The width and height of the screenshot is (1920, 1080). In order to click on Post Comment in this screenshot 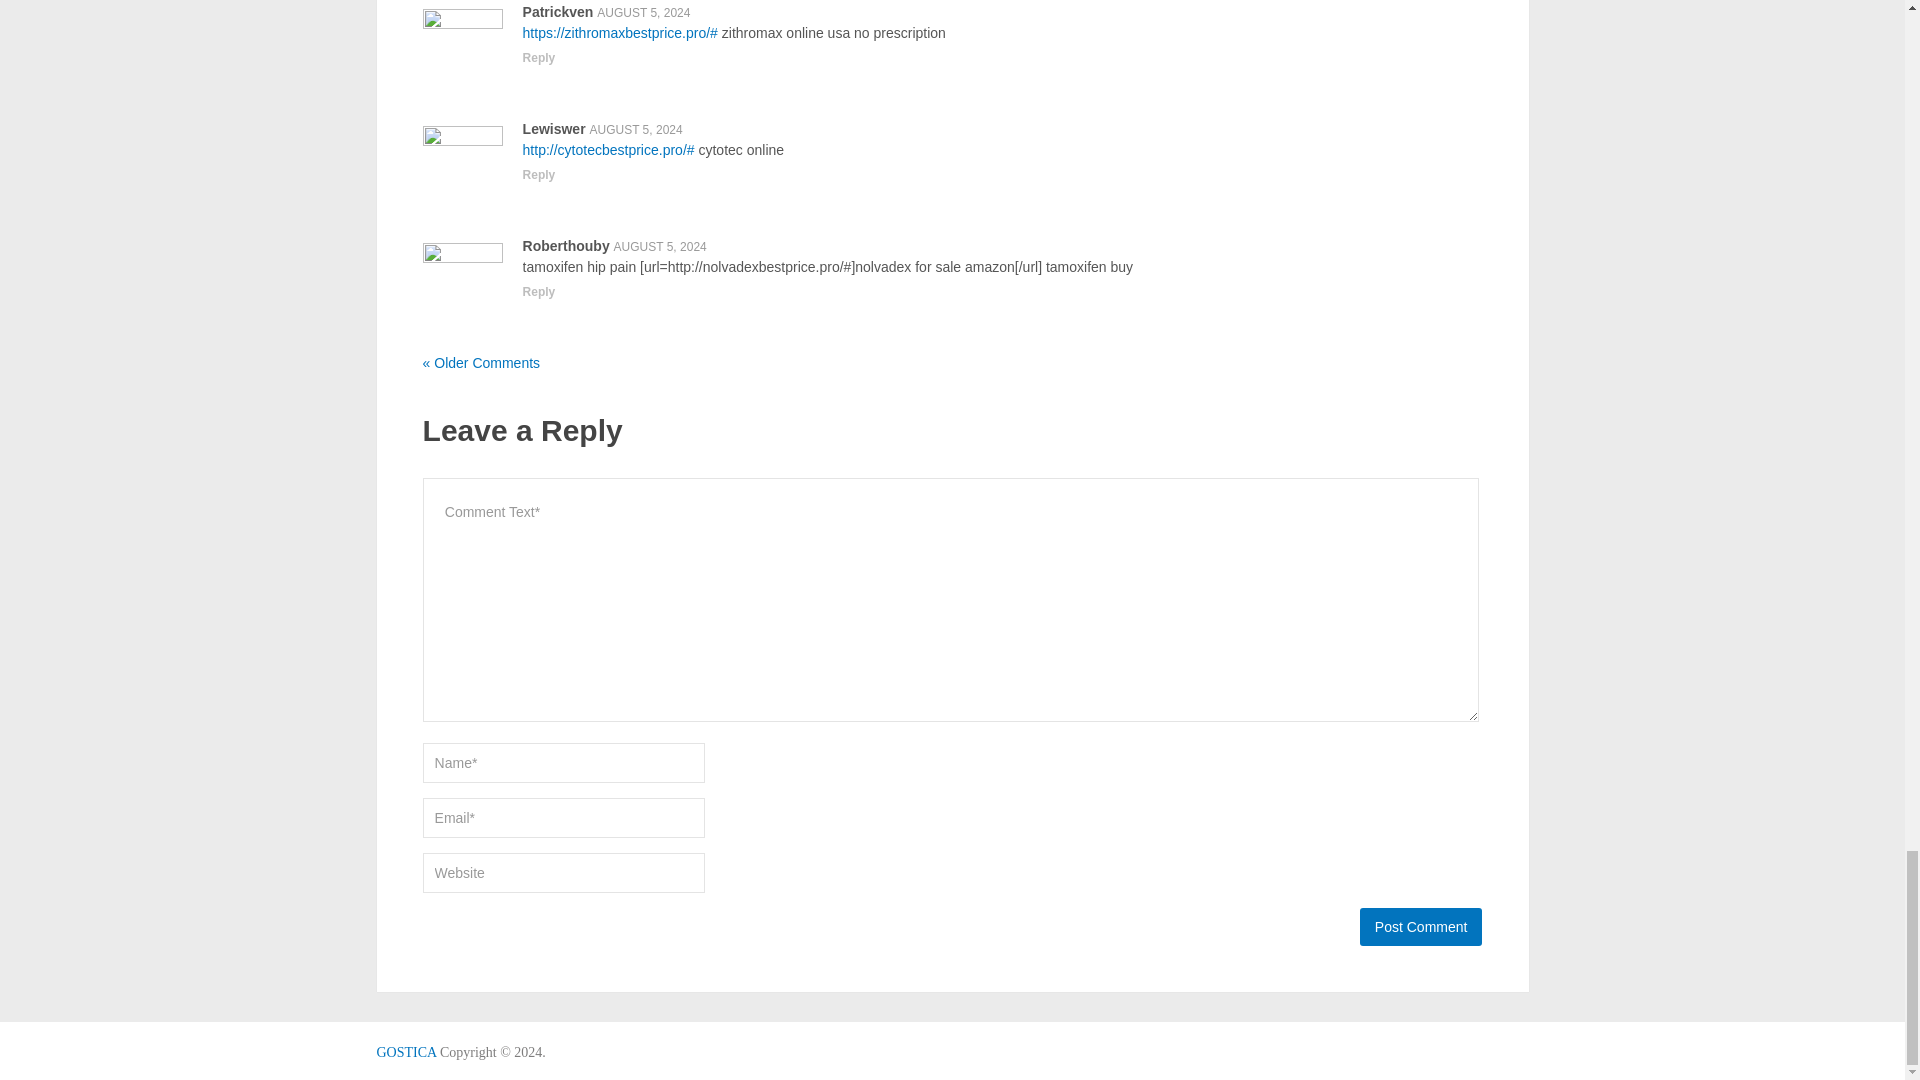, I will do `click(1420, 927)`.